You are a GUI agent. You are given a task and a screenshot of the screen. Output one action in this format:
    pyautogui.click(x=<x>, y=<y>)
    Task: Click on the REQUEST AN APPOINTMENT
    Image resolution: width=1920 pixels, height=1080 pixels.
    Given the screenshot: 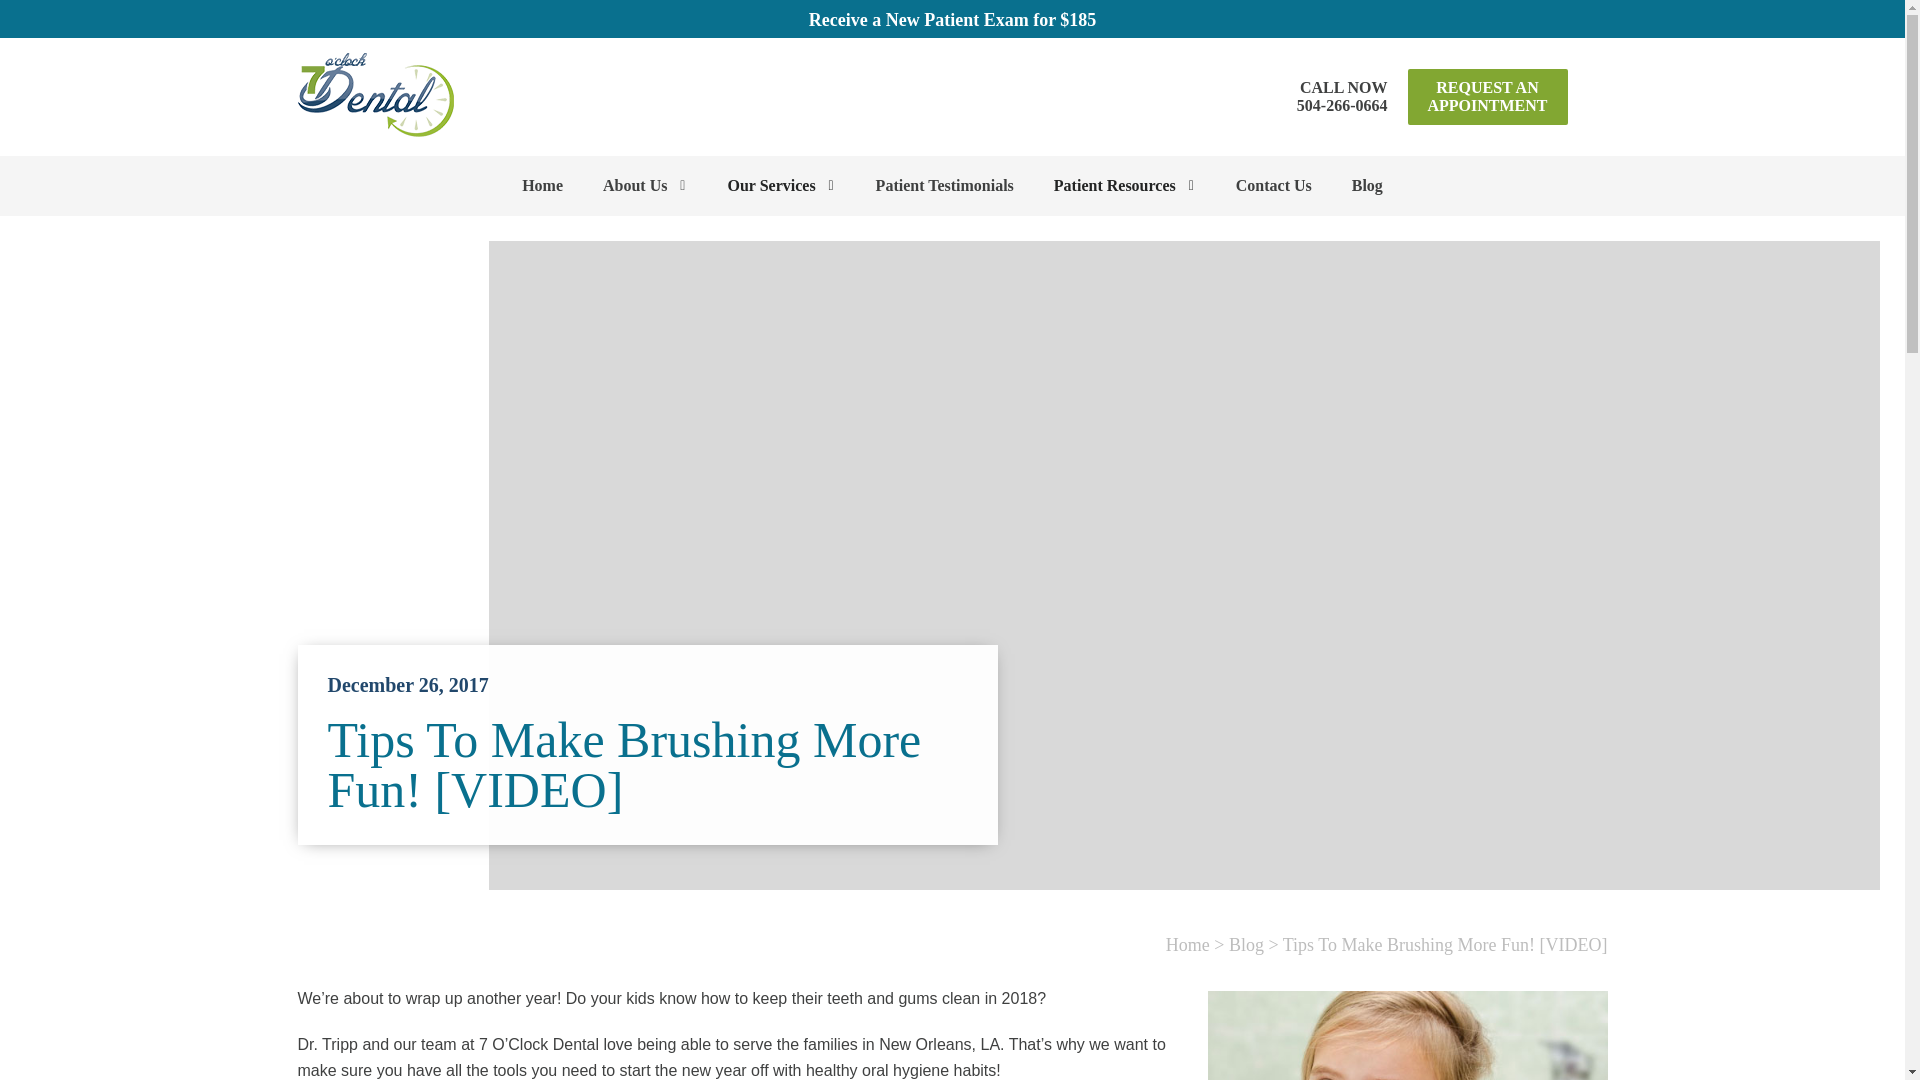 What is the action you would take?
    pyautogui.click(x=644, y=186)
    